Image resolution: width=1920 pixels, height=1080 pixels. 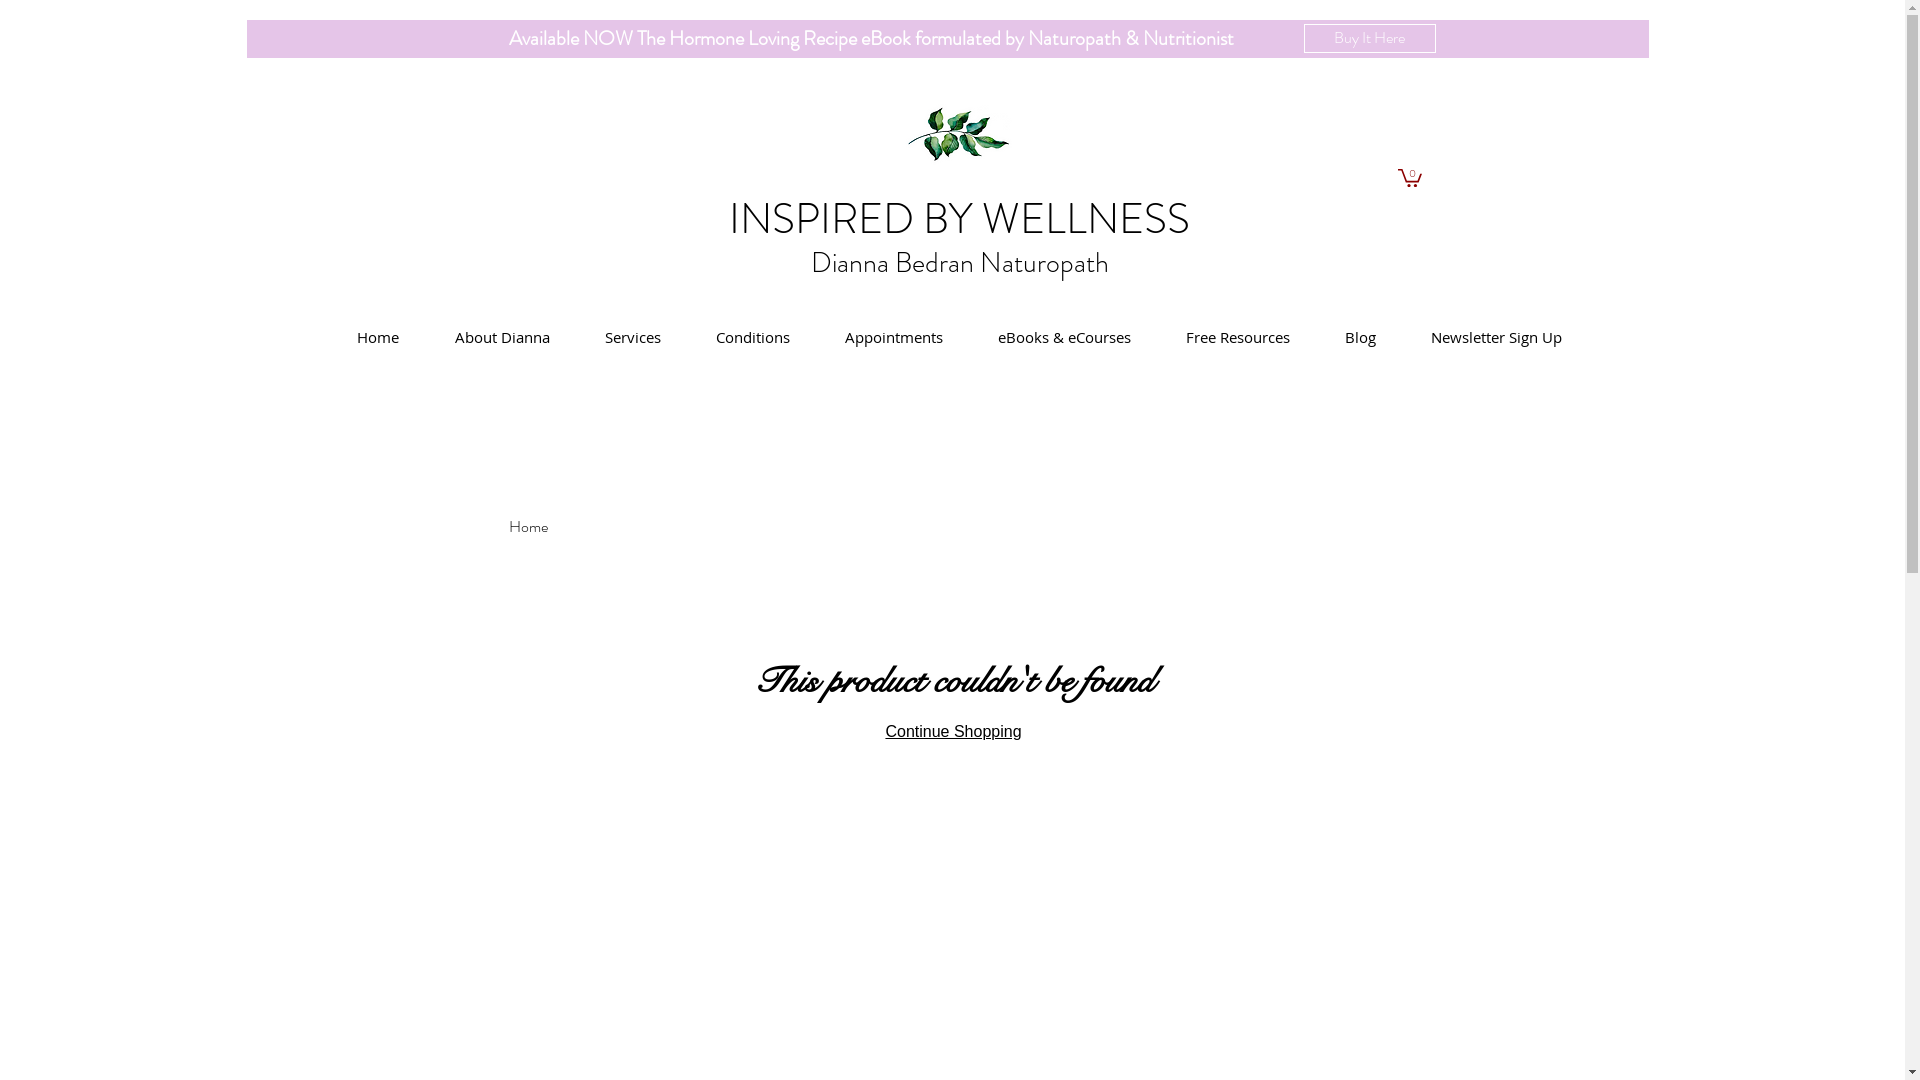 What do you see at coordinates (502, 336) in the screenshot?
I see `About Dianna` at bounding box center [502, 336].